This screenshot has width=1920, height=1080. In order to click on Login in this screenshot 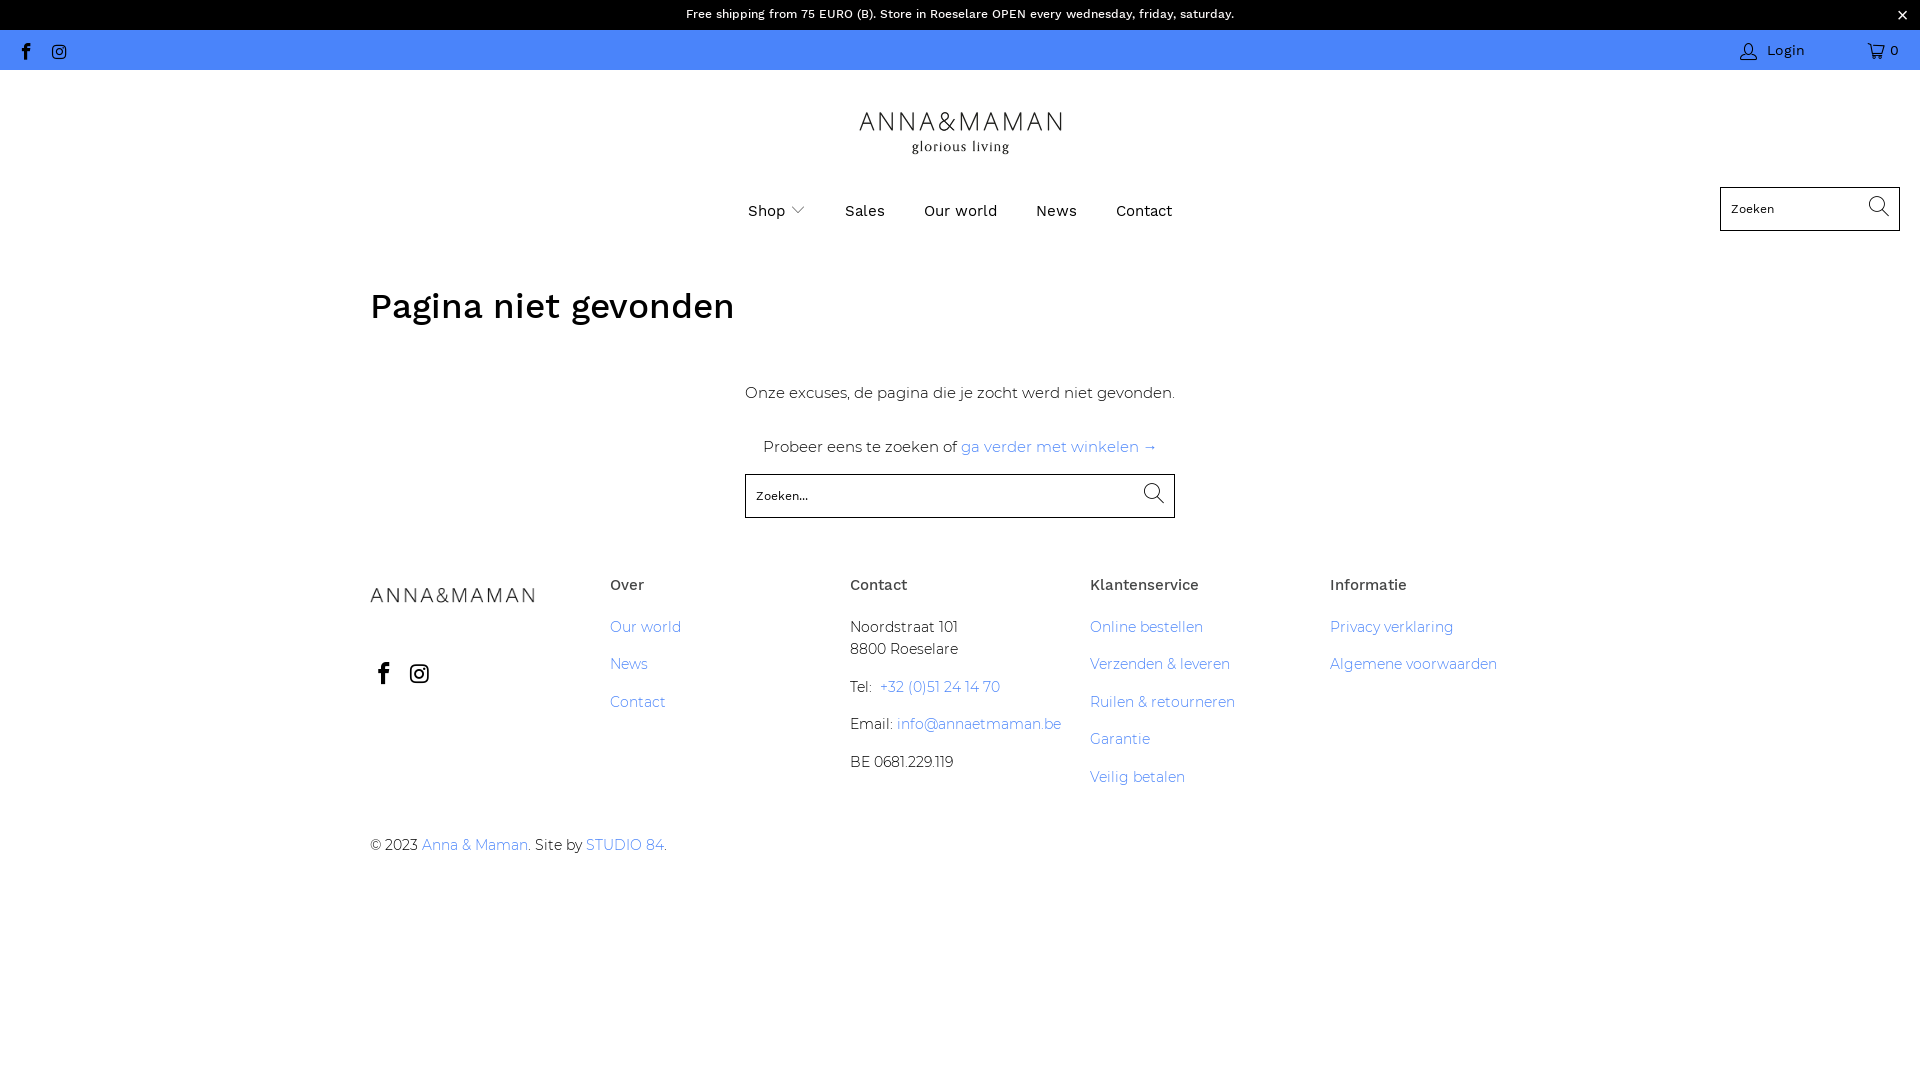, I will do `click(1774, 50)`.